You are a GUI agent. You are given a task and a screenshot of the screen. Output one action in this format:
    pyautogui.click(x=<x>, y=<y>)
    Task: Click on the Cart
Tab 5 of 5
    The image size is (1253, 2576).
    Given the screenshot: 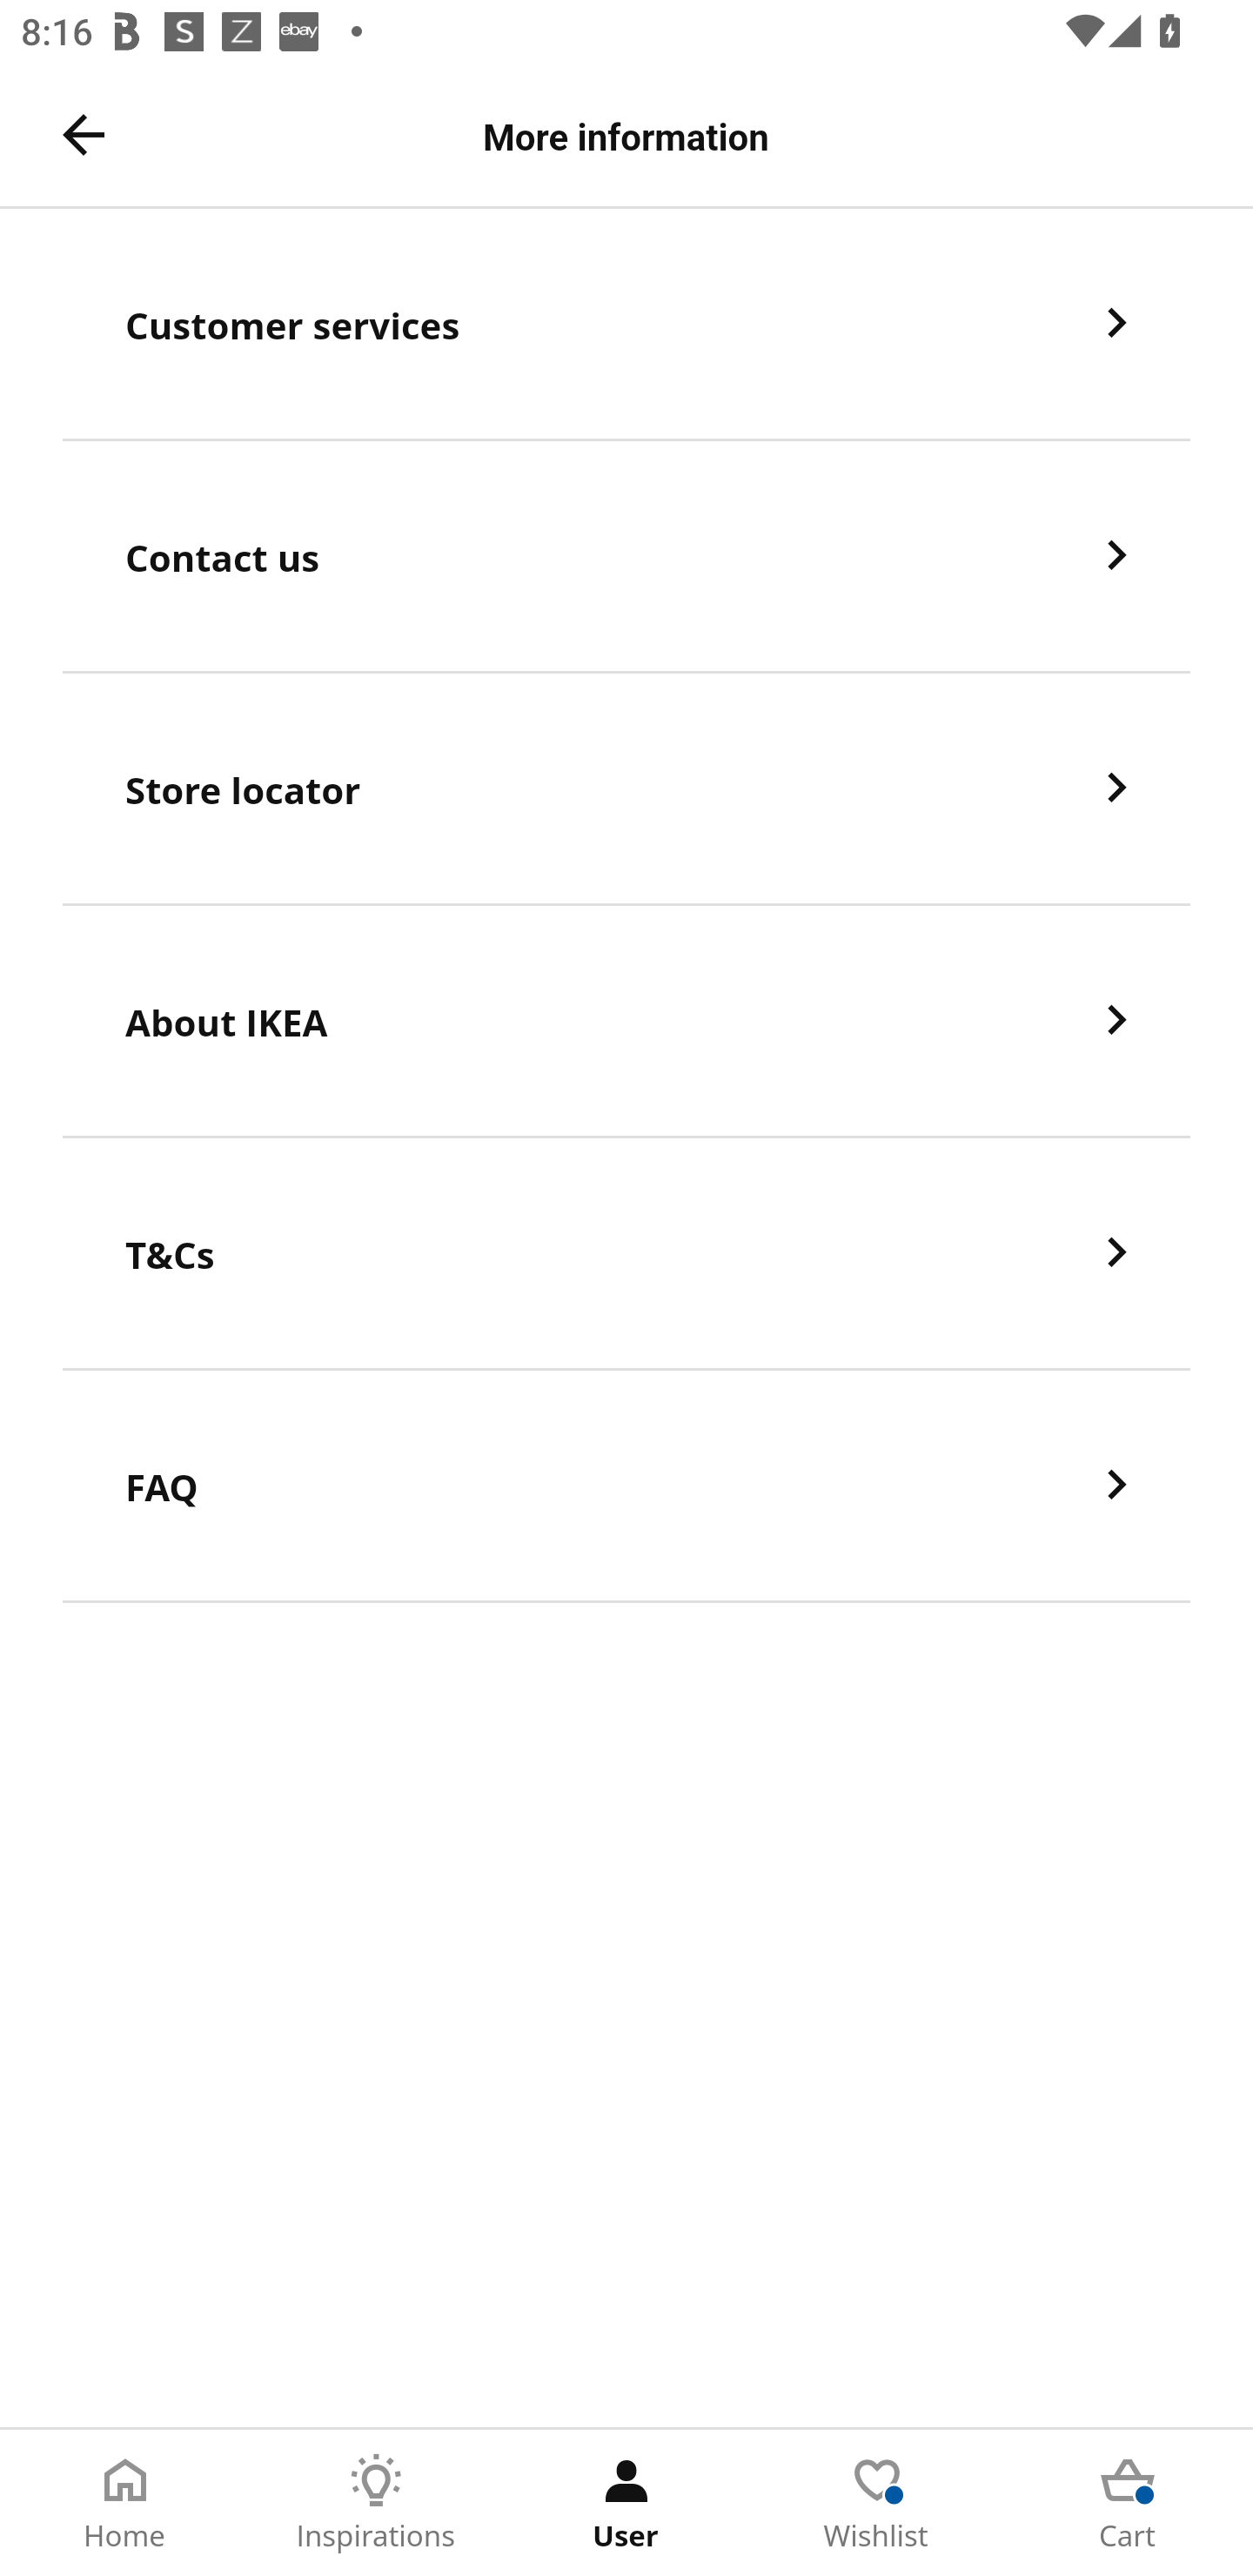 What is the action you would take?
    pyautogui.click(x=1128, y=2503)
    